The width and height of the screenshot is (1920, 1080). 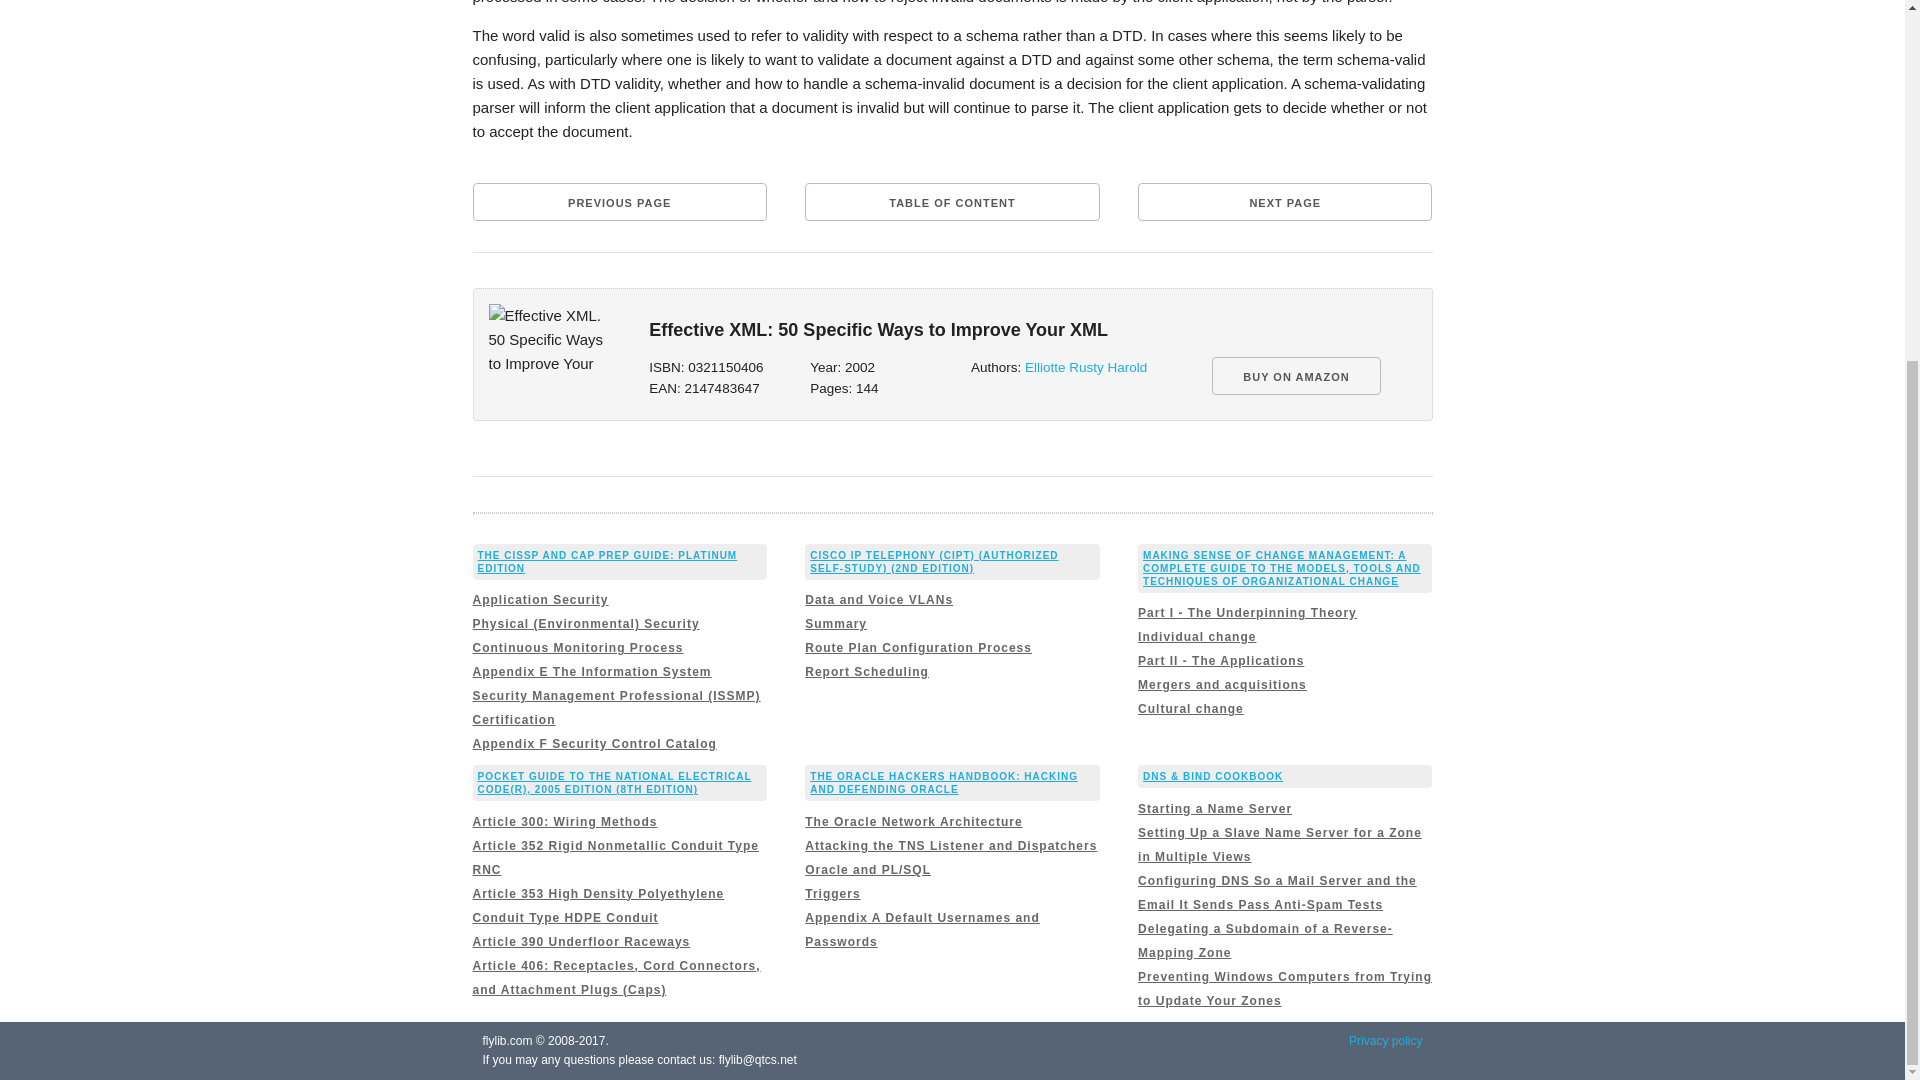 What do you see at coordinates (619, 202) in the screenshot?
I see `PREVIOUS PAGE` at bounding box center [619, 202].